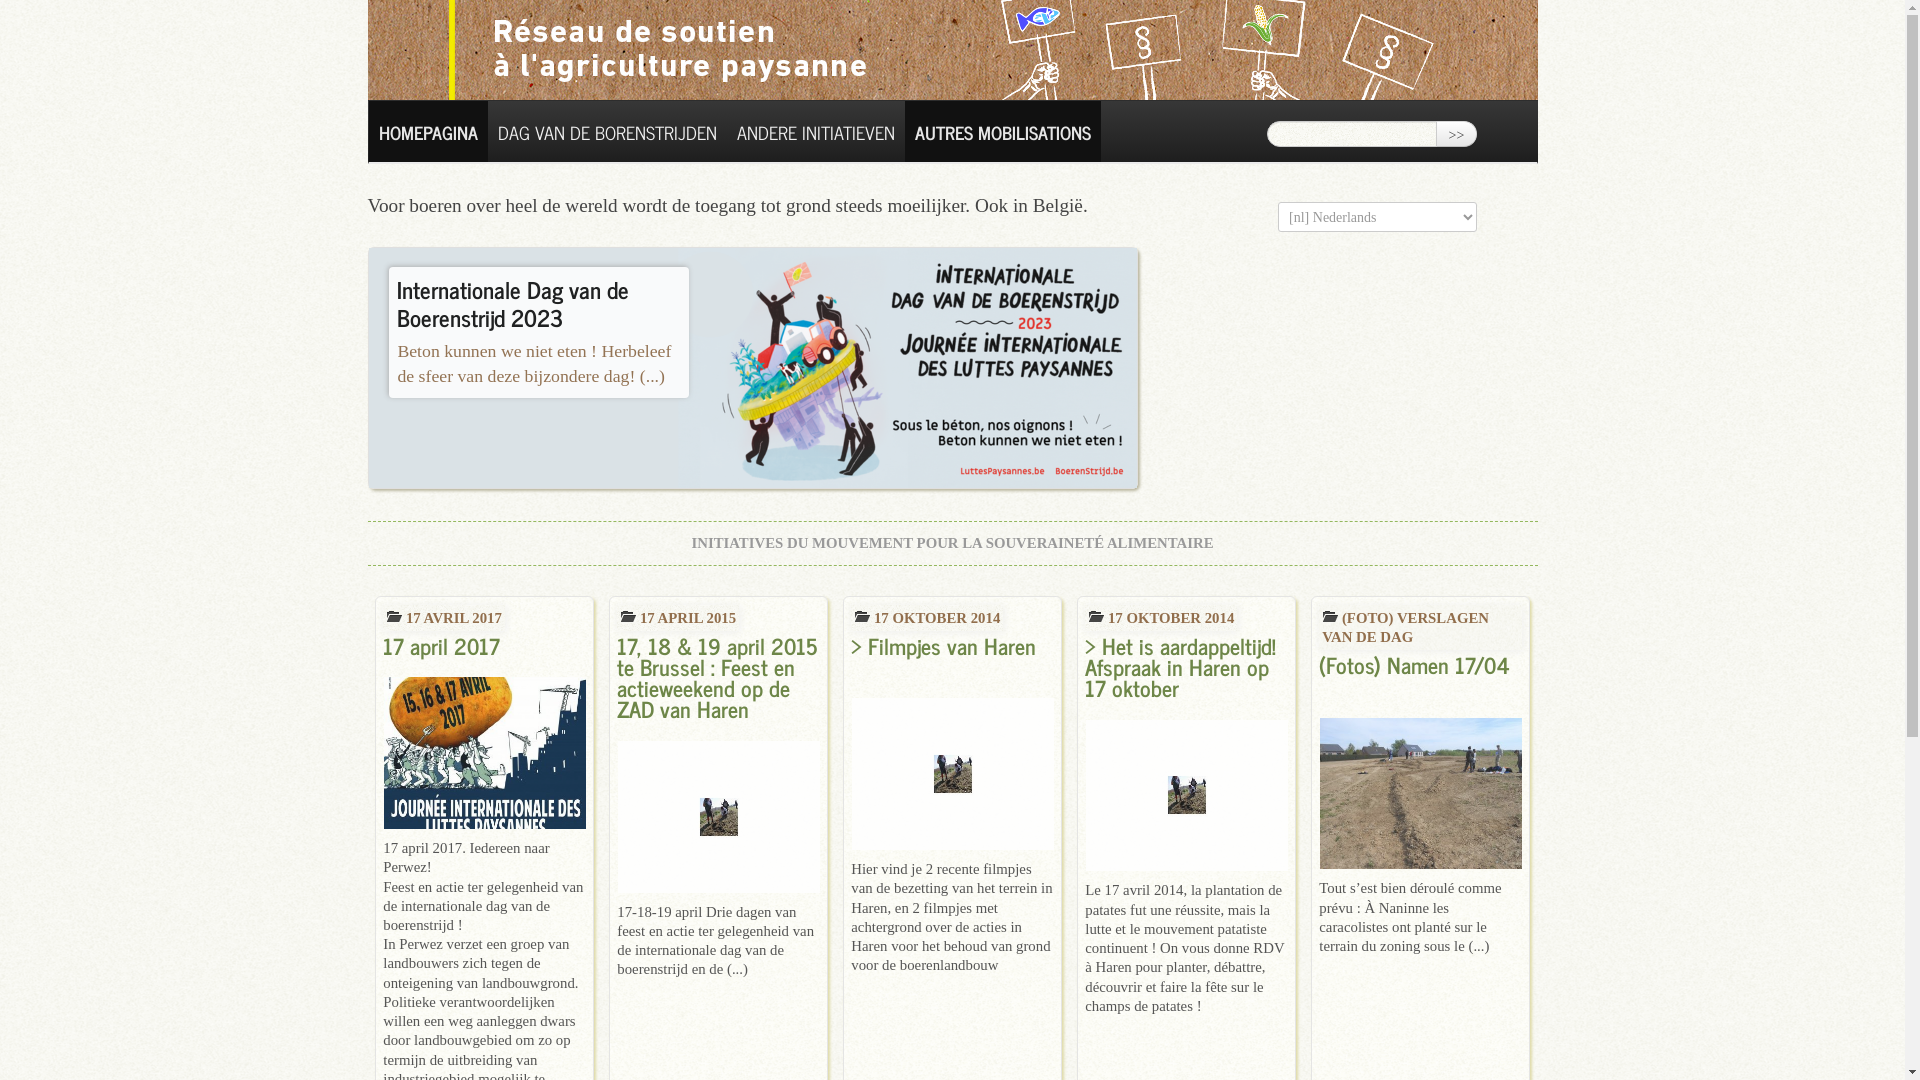 The width and height of the screenshot is (1920, 1080). I want to click on  (foto) Verslagen van de dag, so click(1330, 616).